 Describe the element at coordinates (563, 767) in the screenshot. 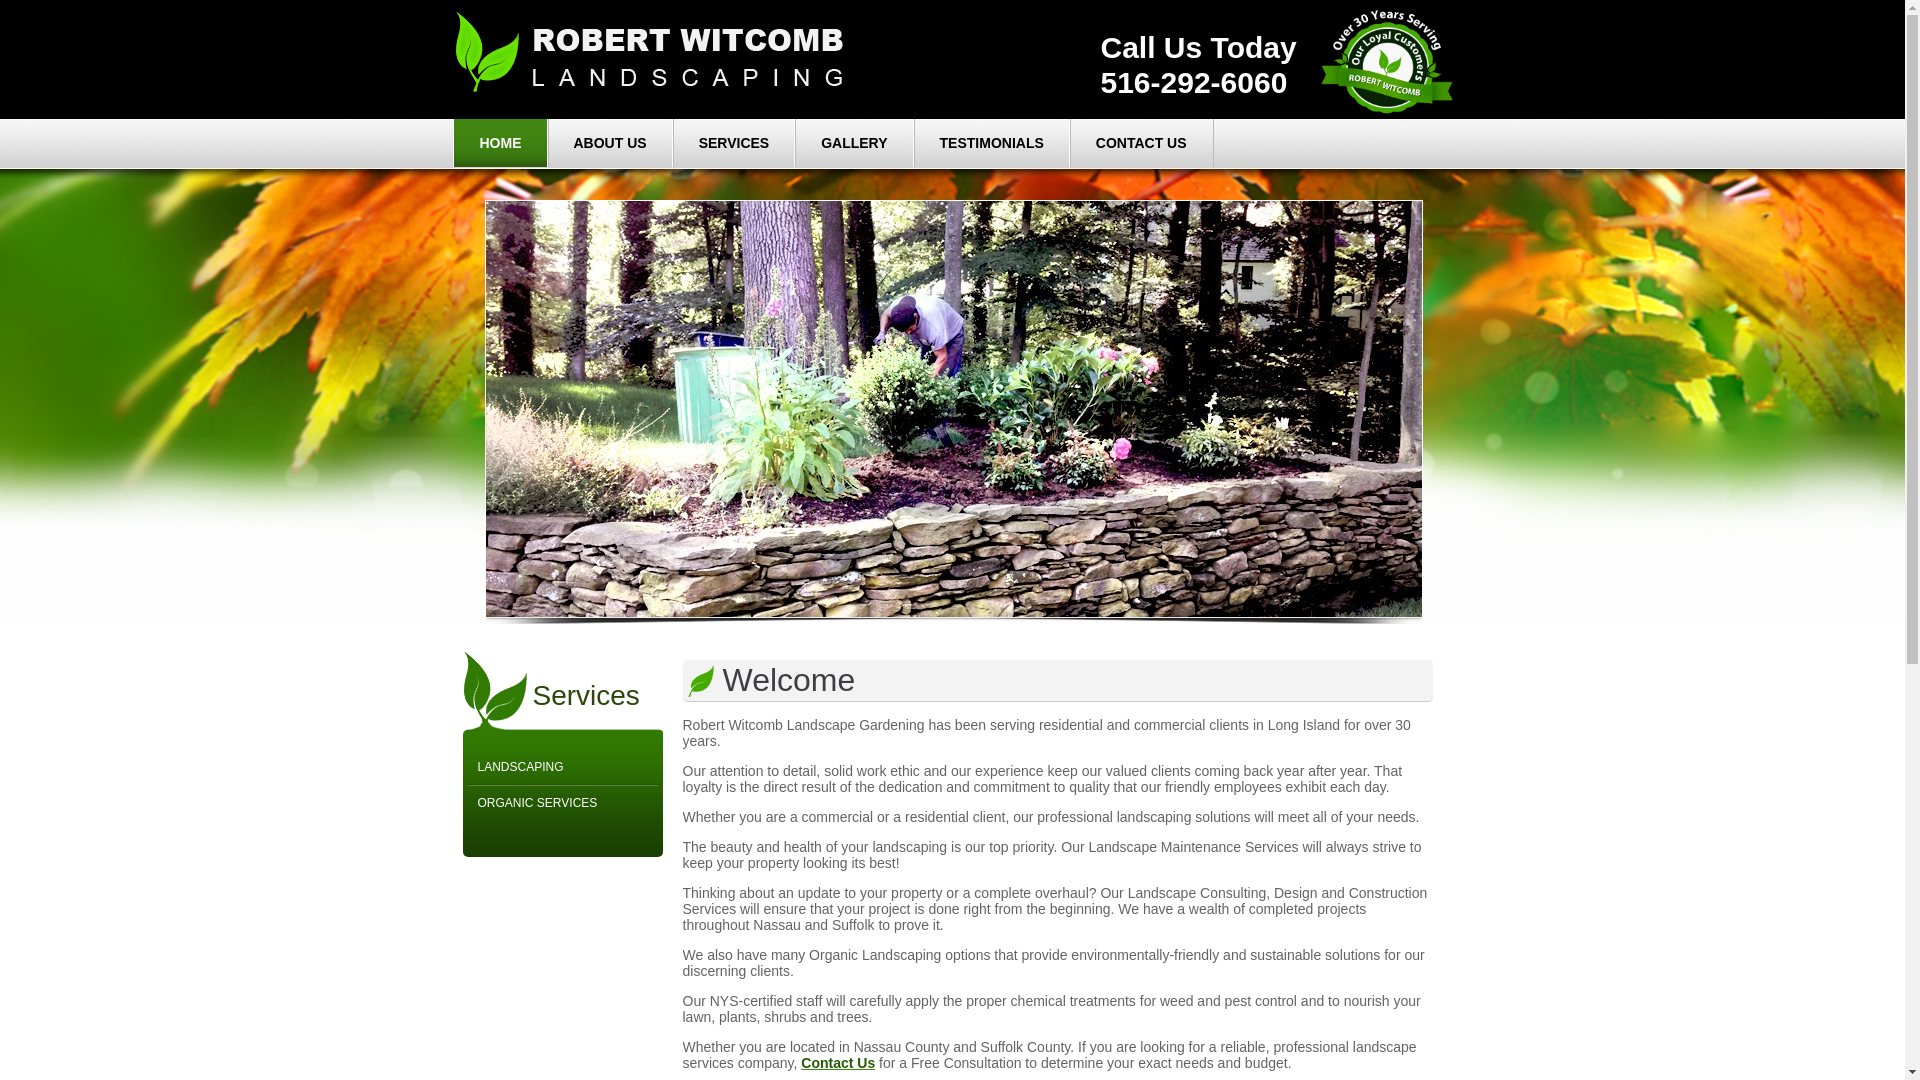

I see `LANDSCAPING` at that location.